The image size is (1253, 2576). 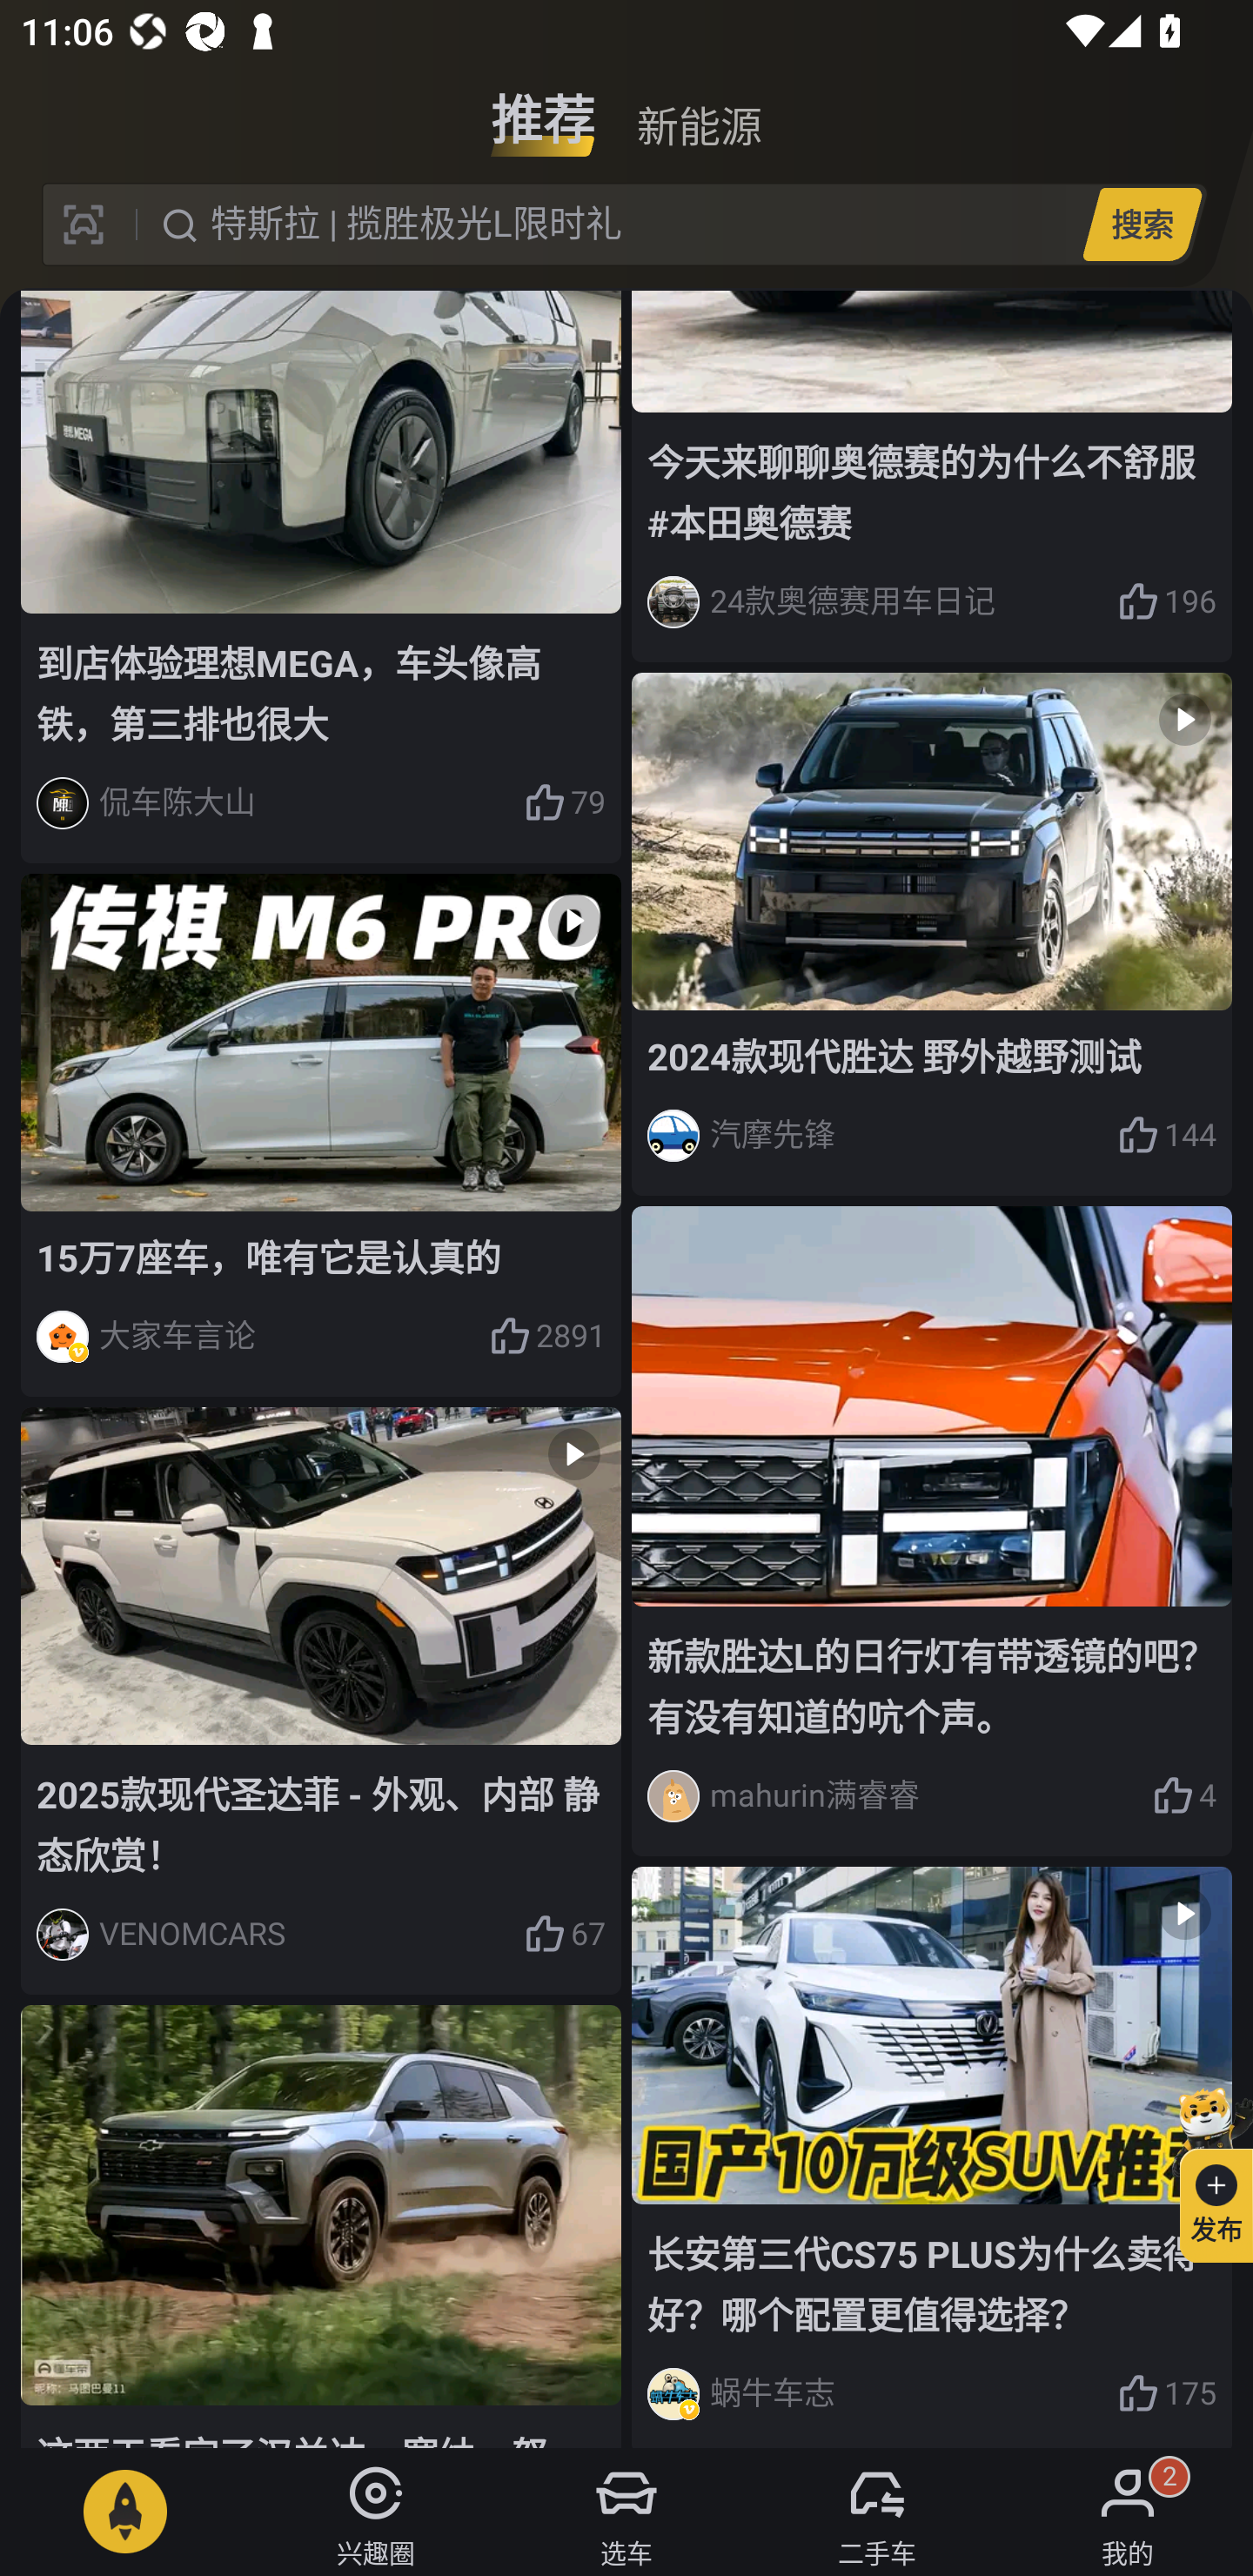 What do you see at coordinates (1183, 1794) in the screenshot?
I see `4` at bounding box center [1183, 1794].